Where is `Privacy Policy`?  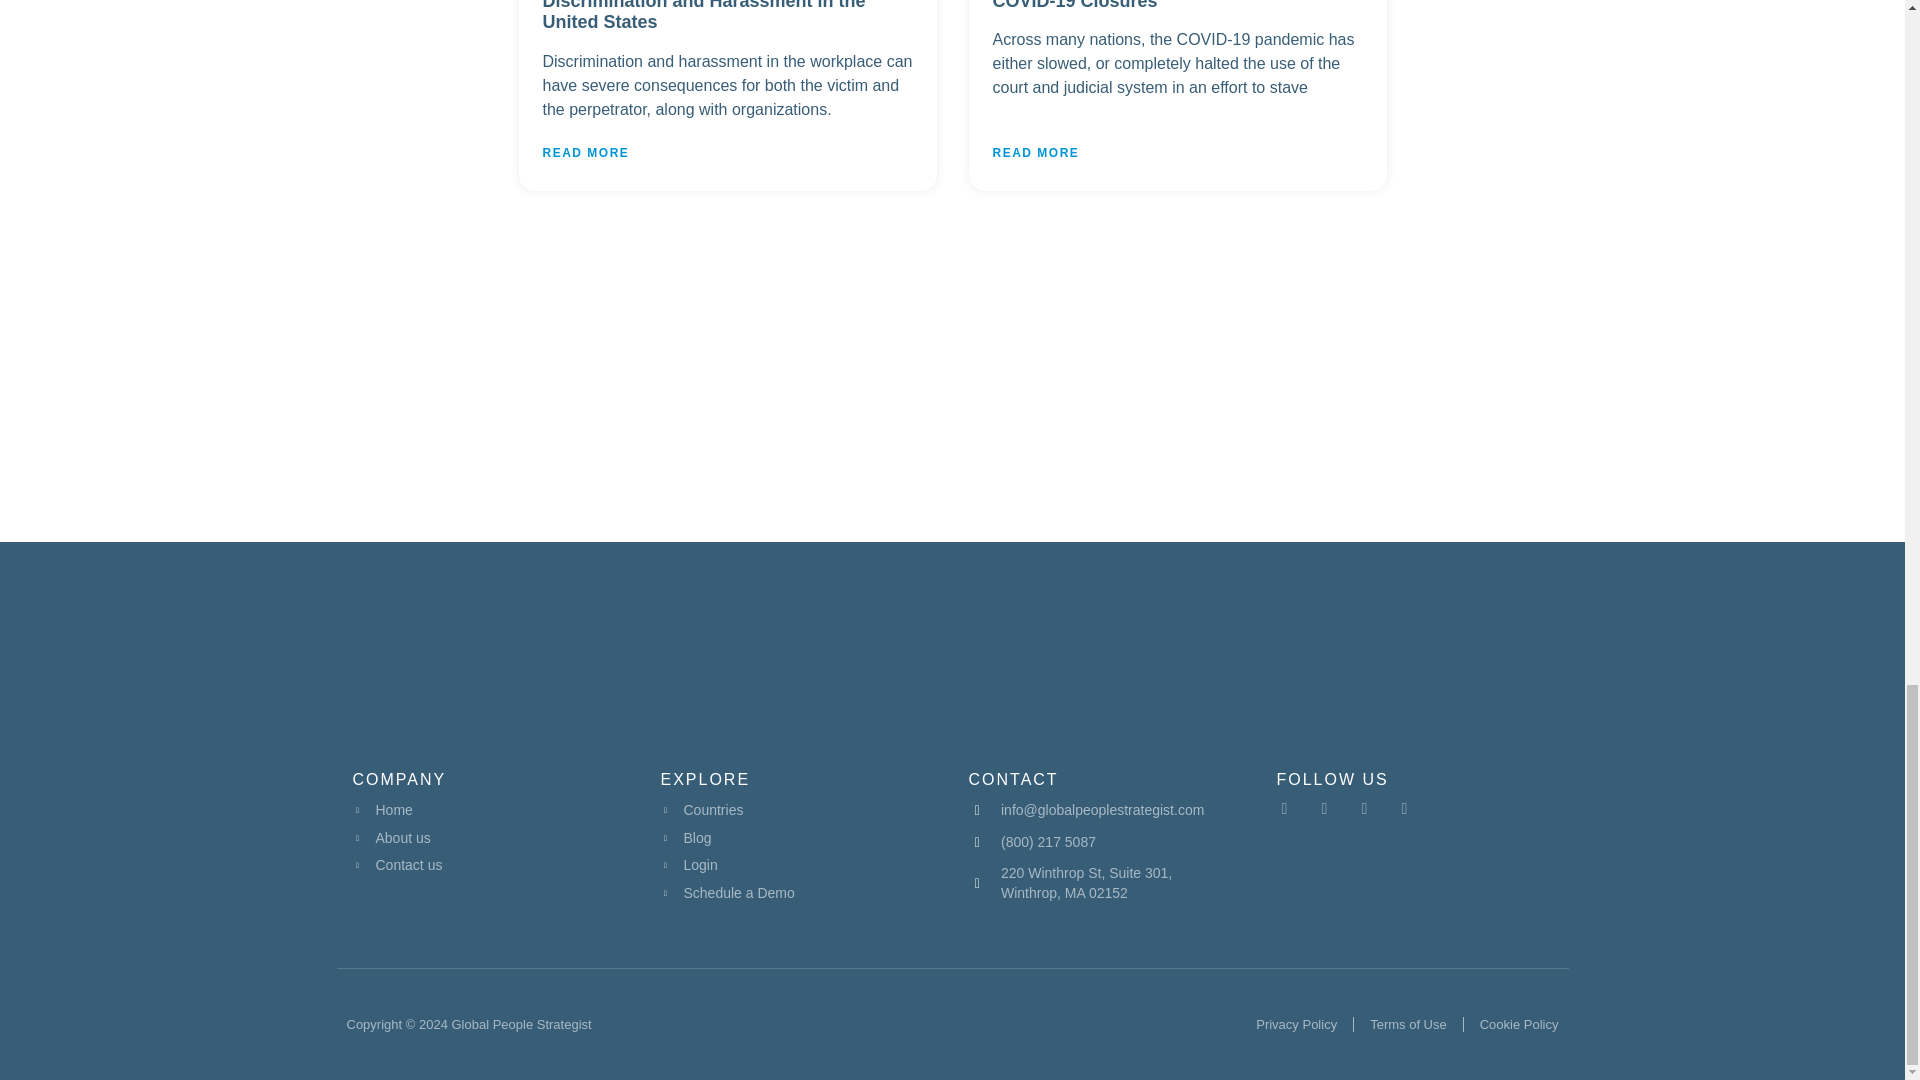 Privacy Policy is located at coordinates (1296, 1024).